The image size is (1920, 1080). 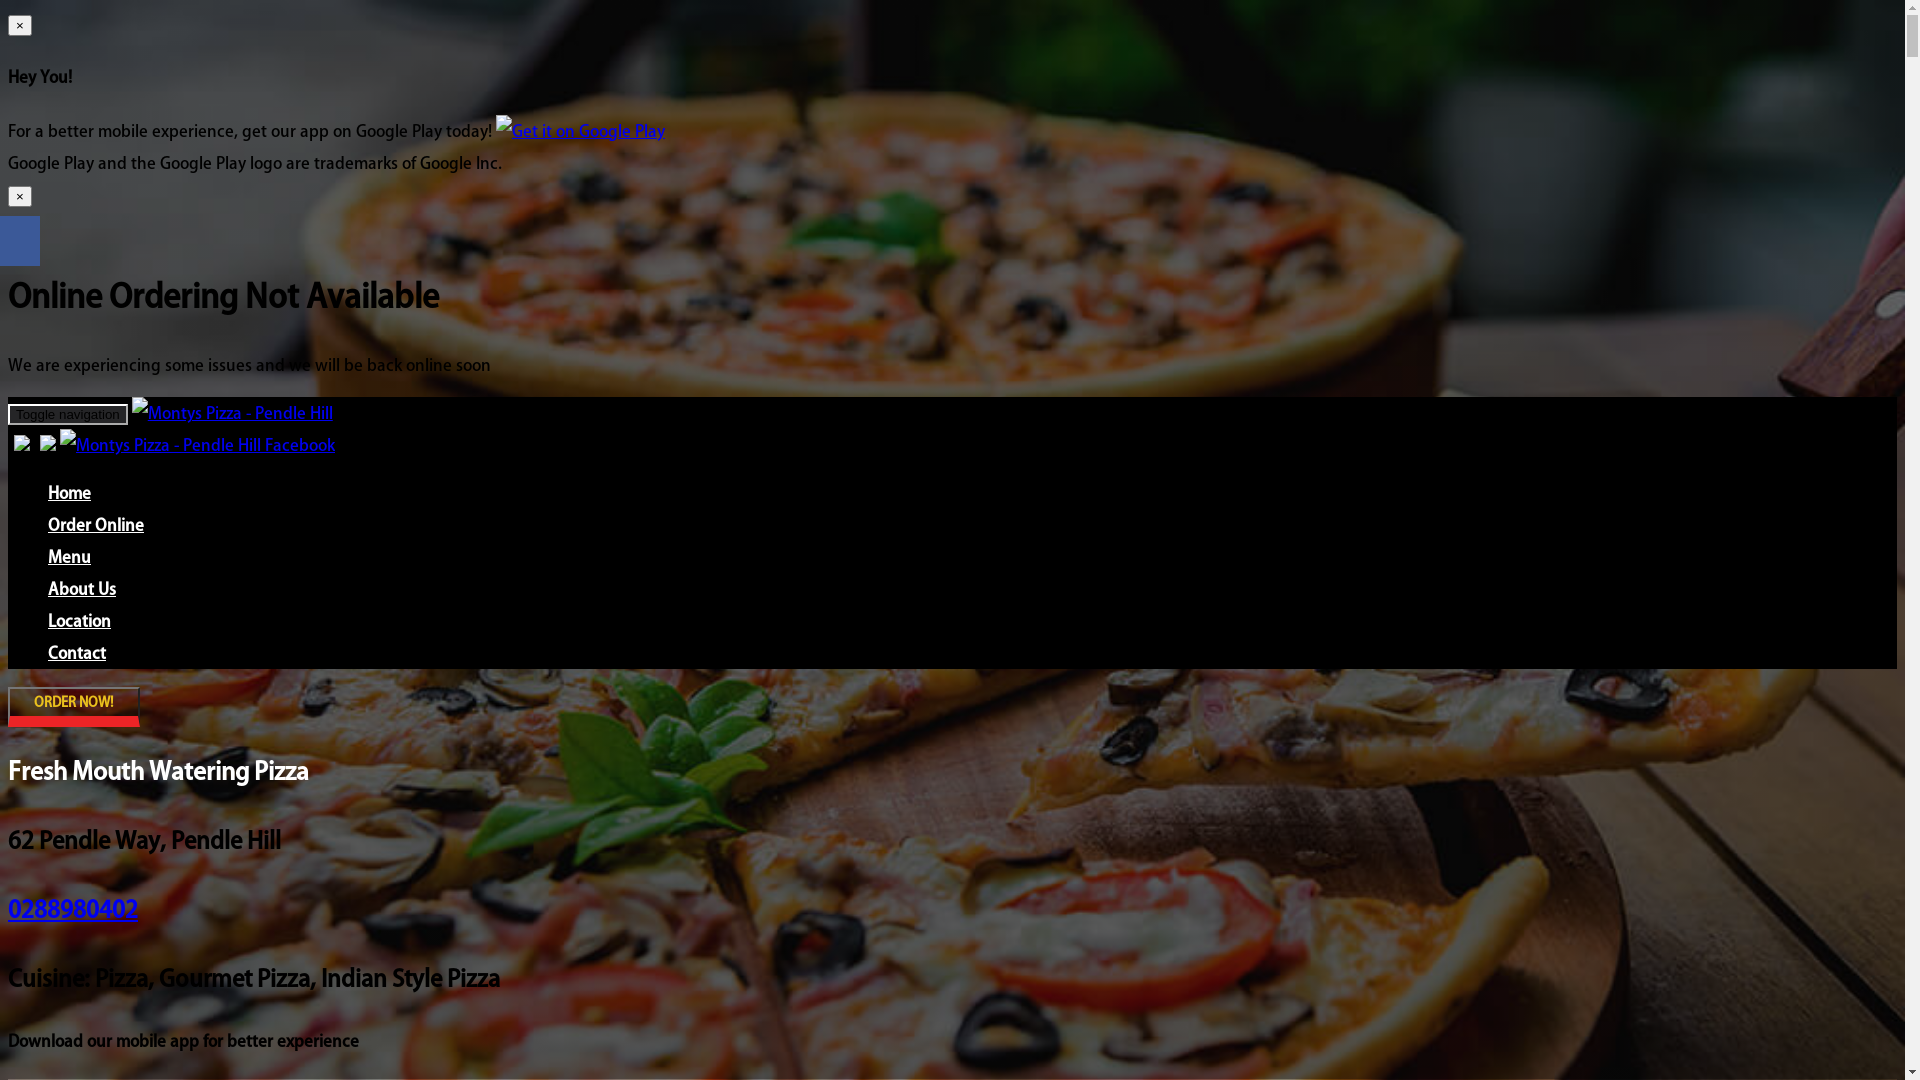 What do you see at coordinates (82, 589) in the screenshot?
I see `About Us` at bounding box center [82, 589].